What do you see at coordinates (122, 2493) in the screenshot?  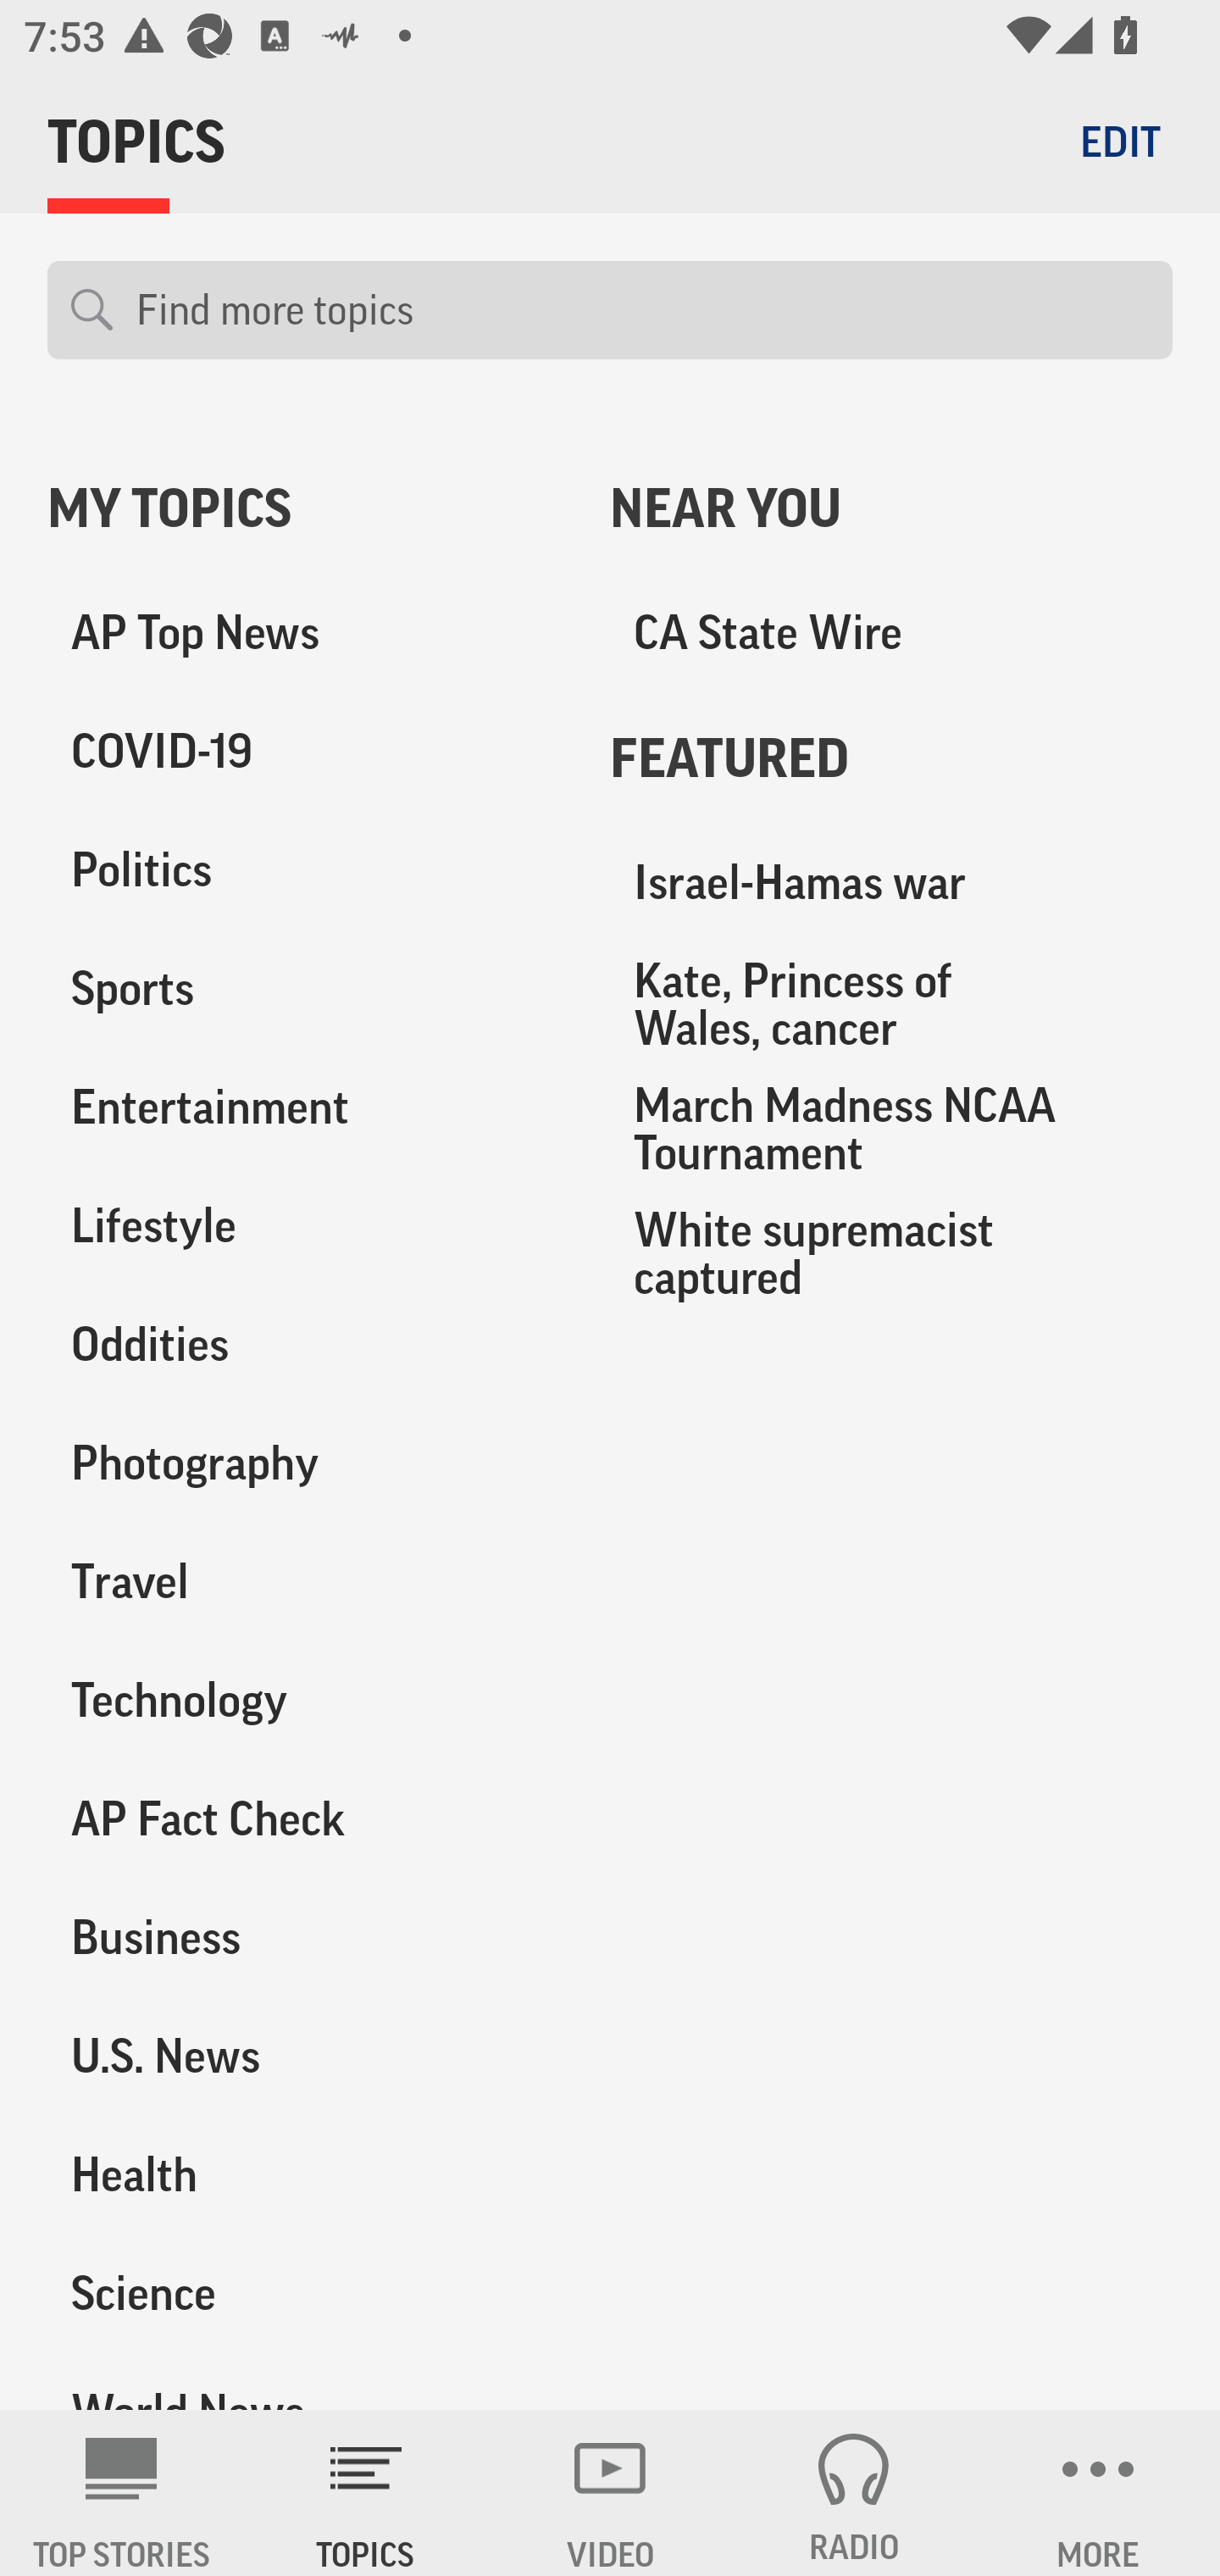 I see `AP News TOP STORIES` at bounding box center [122, 2493].